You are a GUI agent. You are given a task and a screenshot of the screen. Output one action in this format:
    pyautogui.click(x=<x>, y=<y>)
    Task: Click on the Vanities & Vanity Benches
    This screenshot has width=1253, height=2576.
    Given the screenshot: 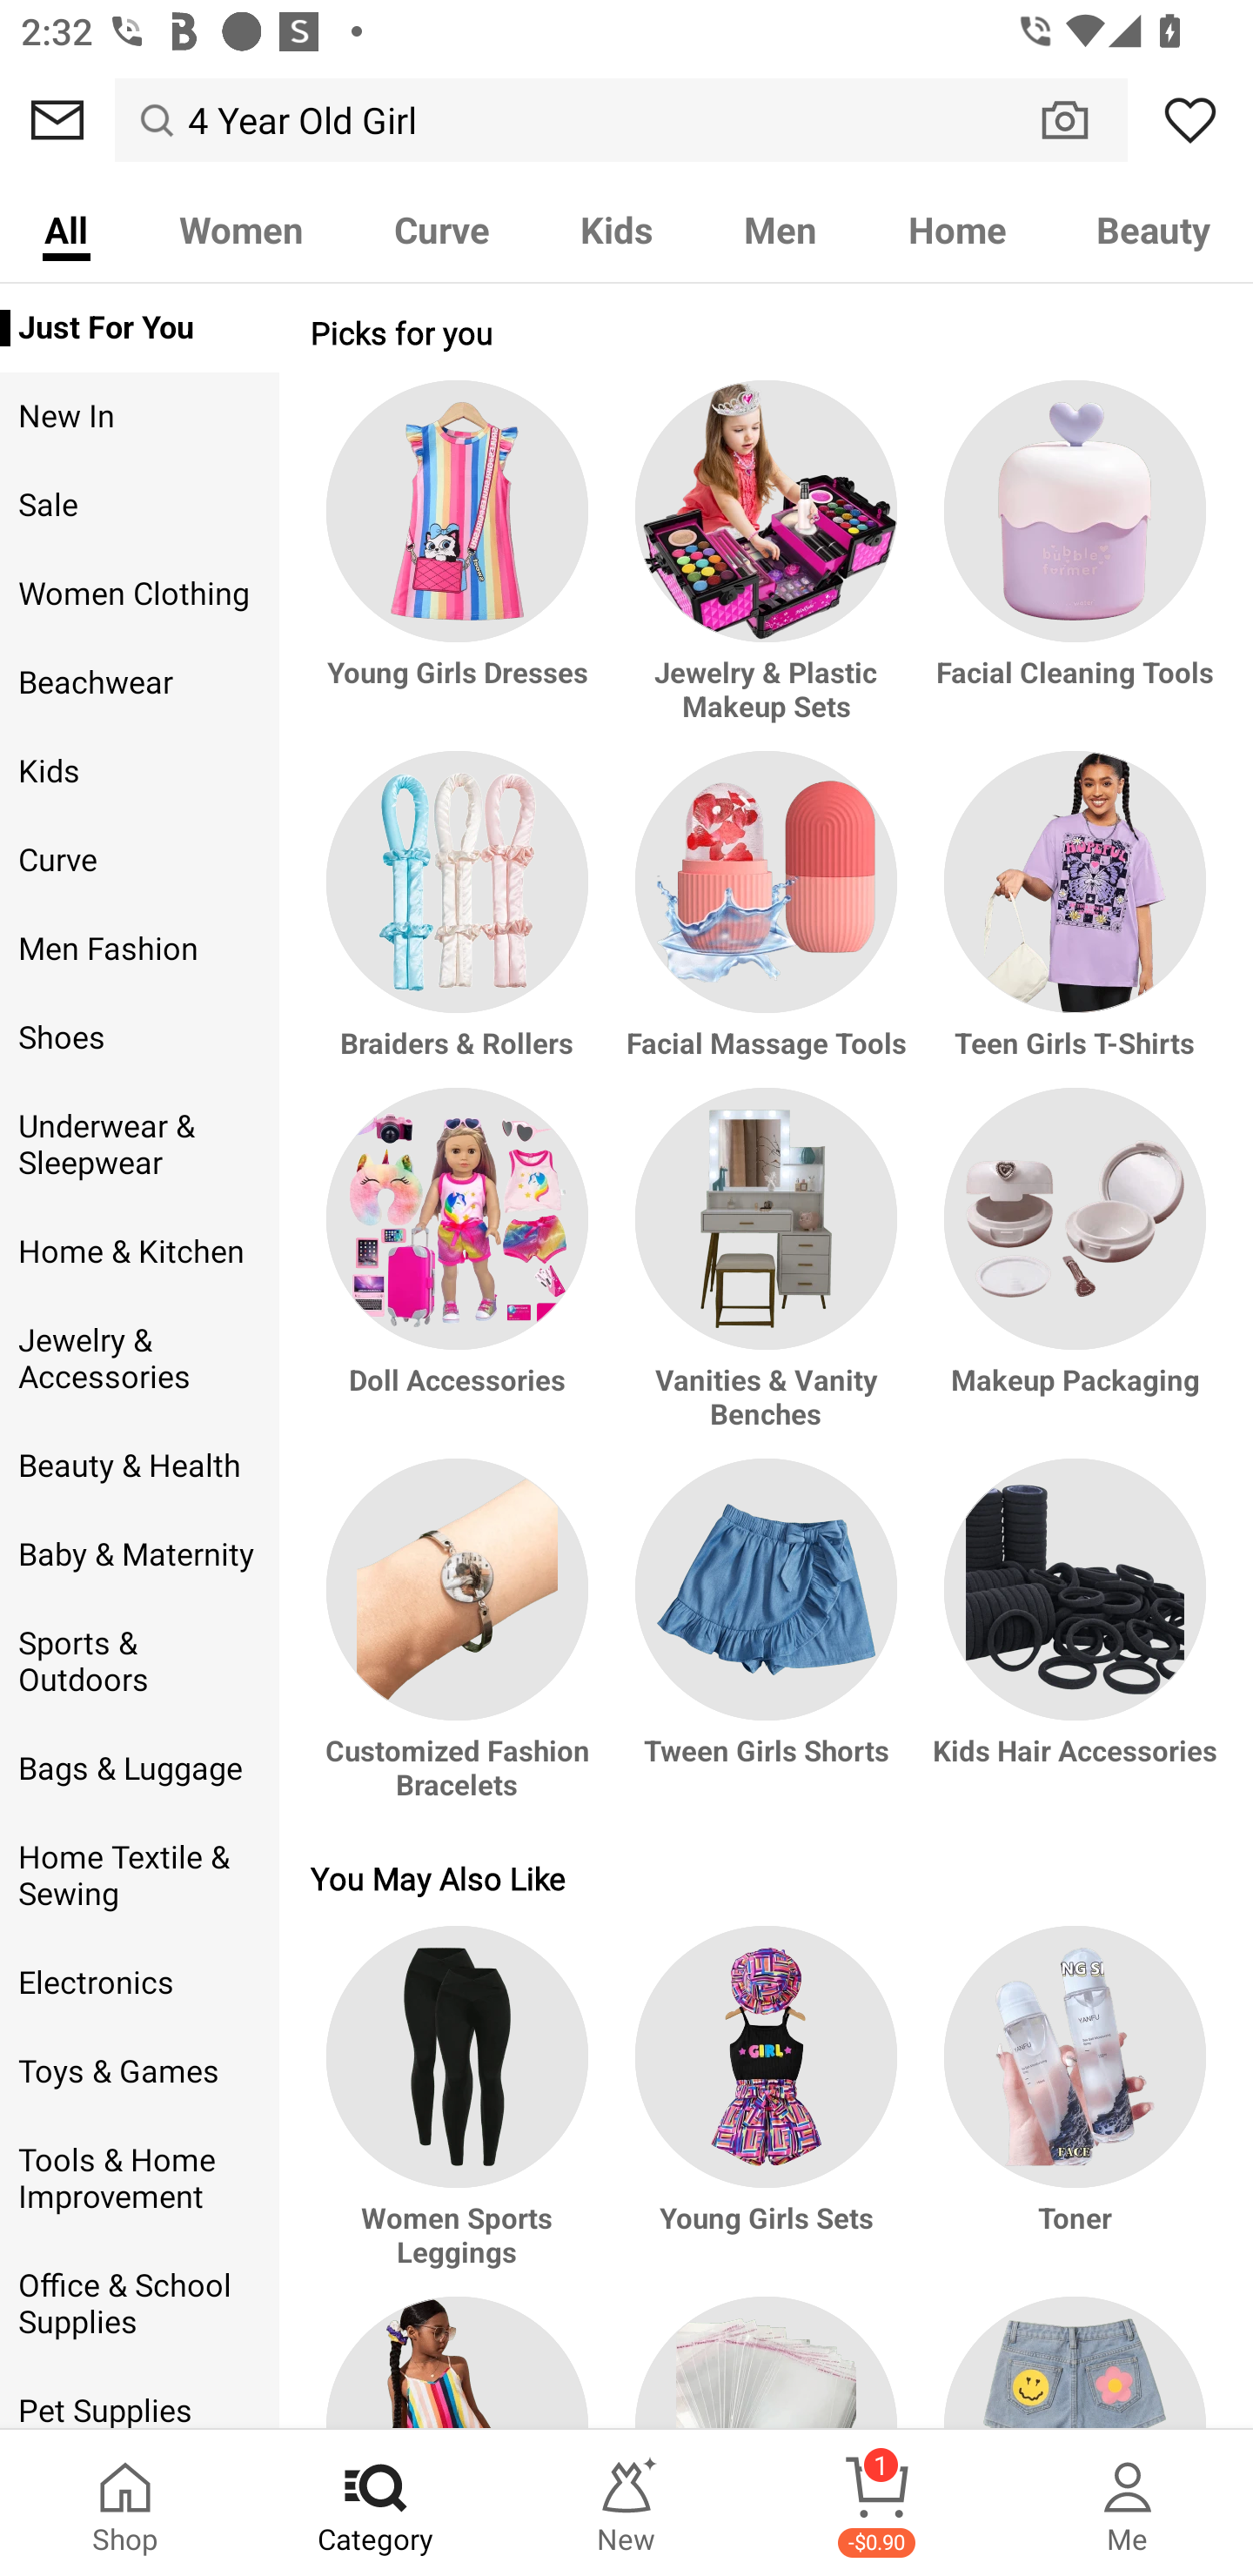 What is the action you would take?
    pyautogui.click(x=766, y=1272)
    